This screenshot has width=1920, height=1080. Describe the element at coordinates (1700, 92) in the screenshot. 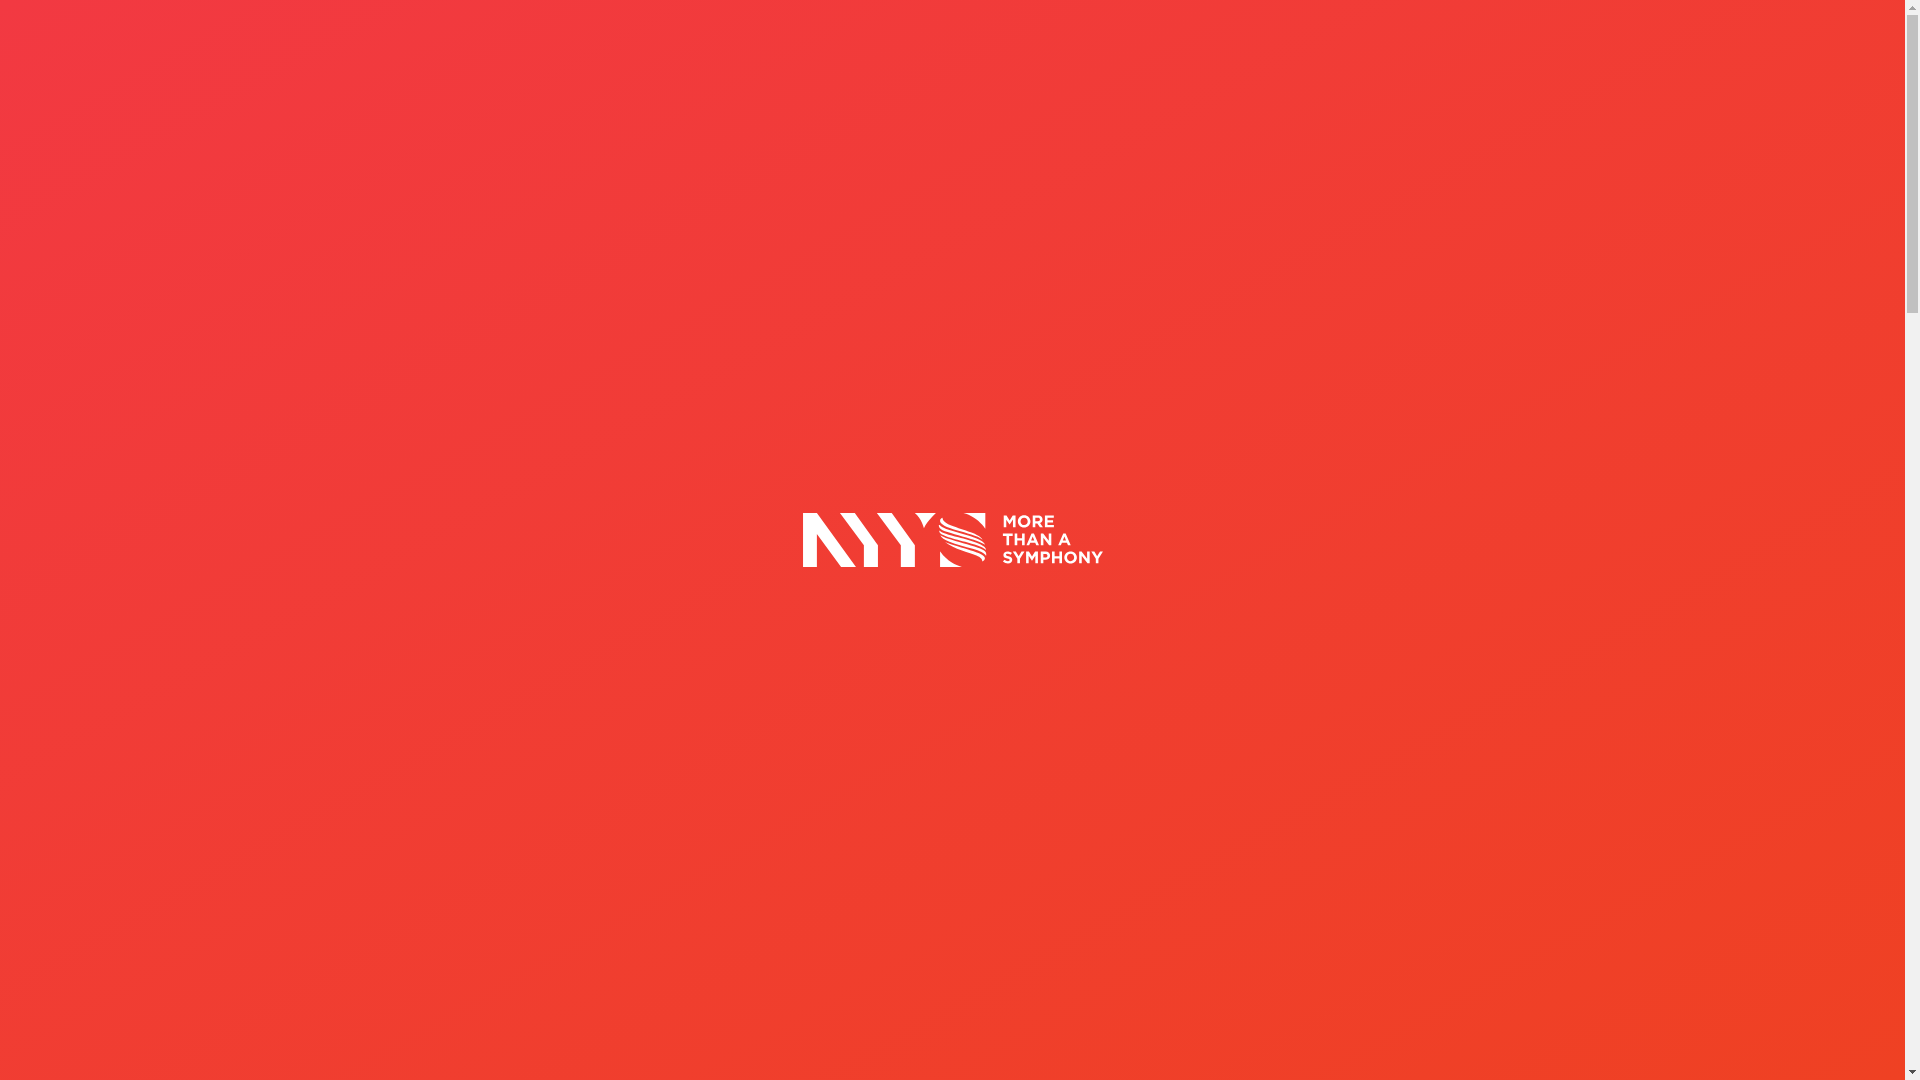

I see `DONATE` at that location.